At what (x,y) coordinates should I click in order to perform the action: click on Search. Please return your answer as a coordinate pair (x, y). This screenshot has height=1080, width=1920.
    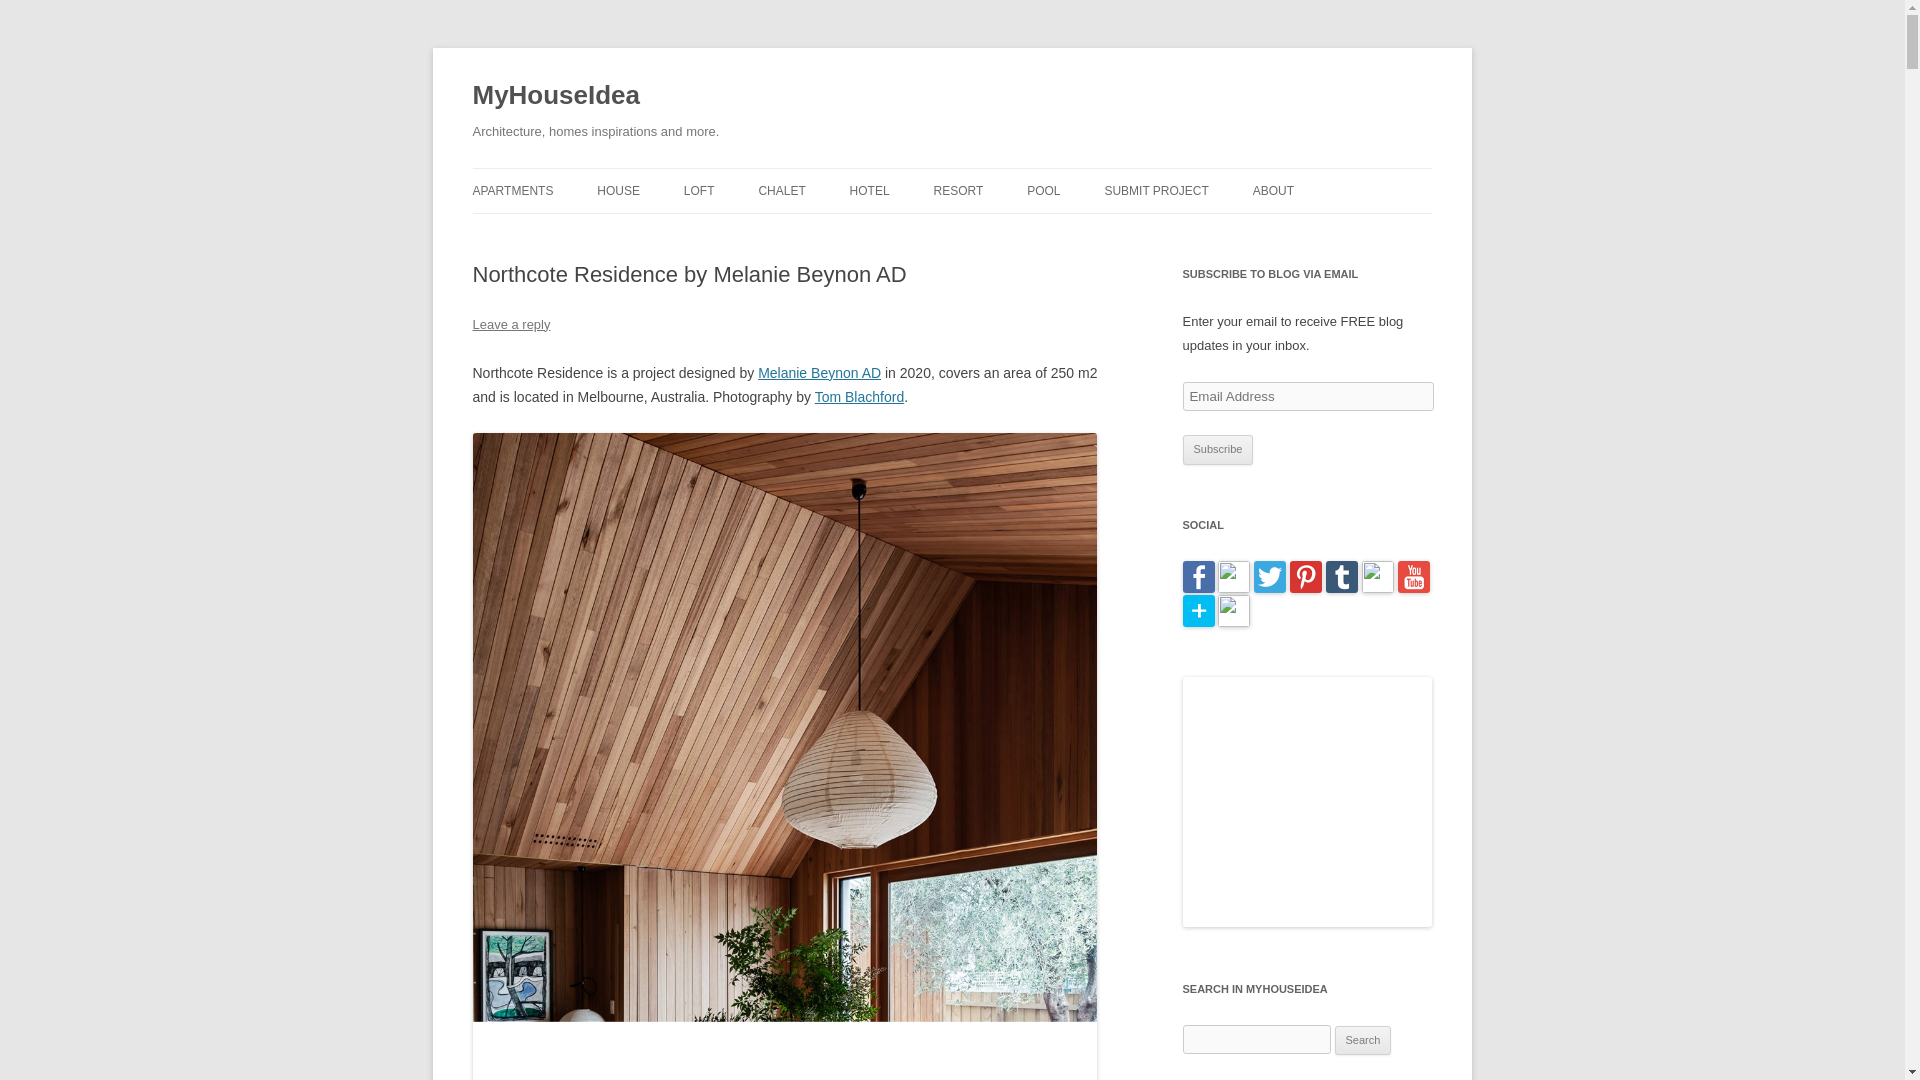
    Looking at the image, I should click on (1363, 1041).